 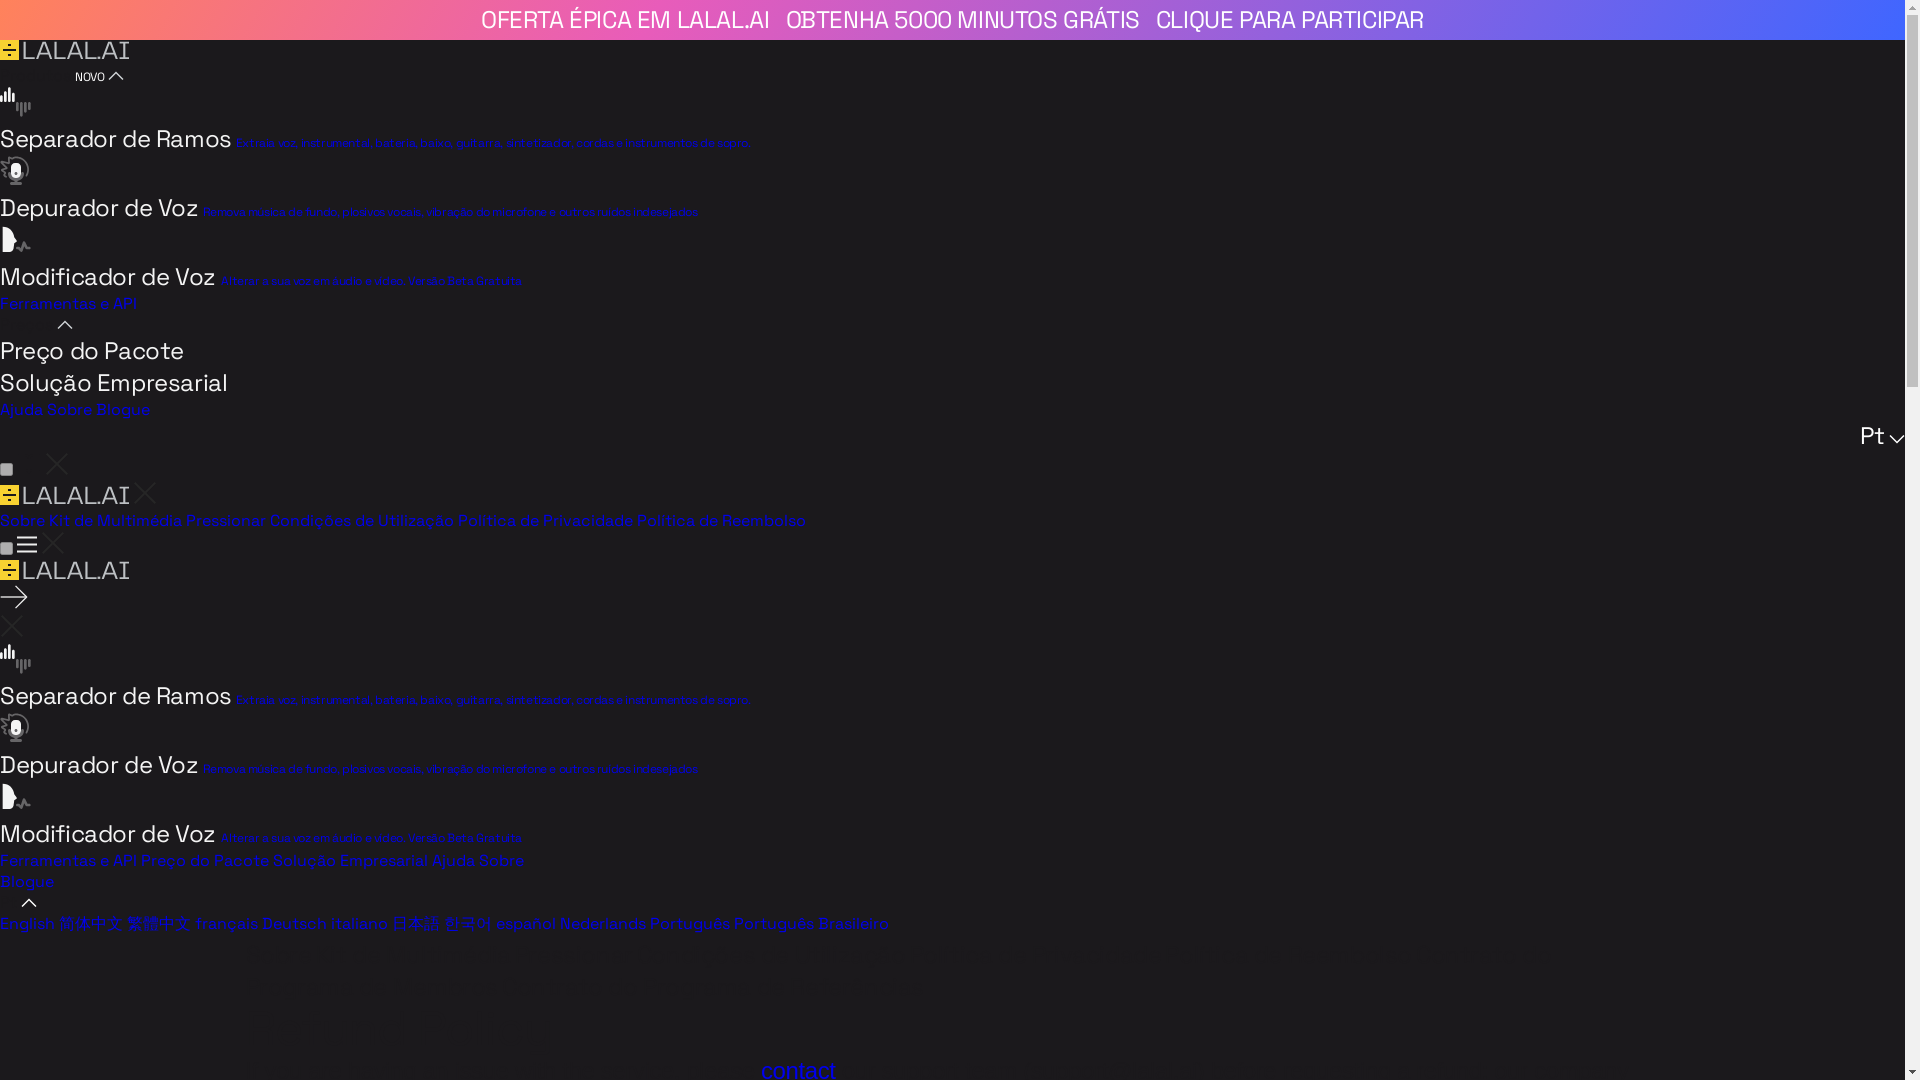 What do you see at coordinates (22, 520) in the screenshot?
I see `Sobre` at bounding box center [22, 520].